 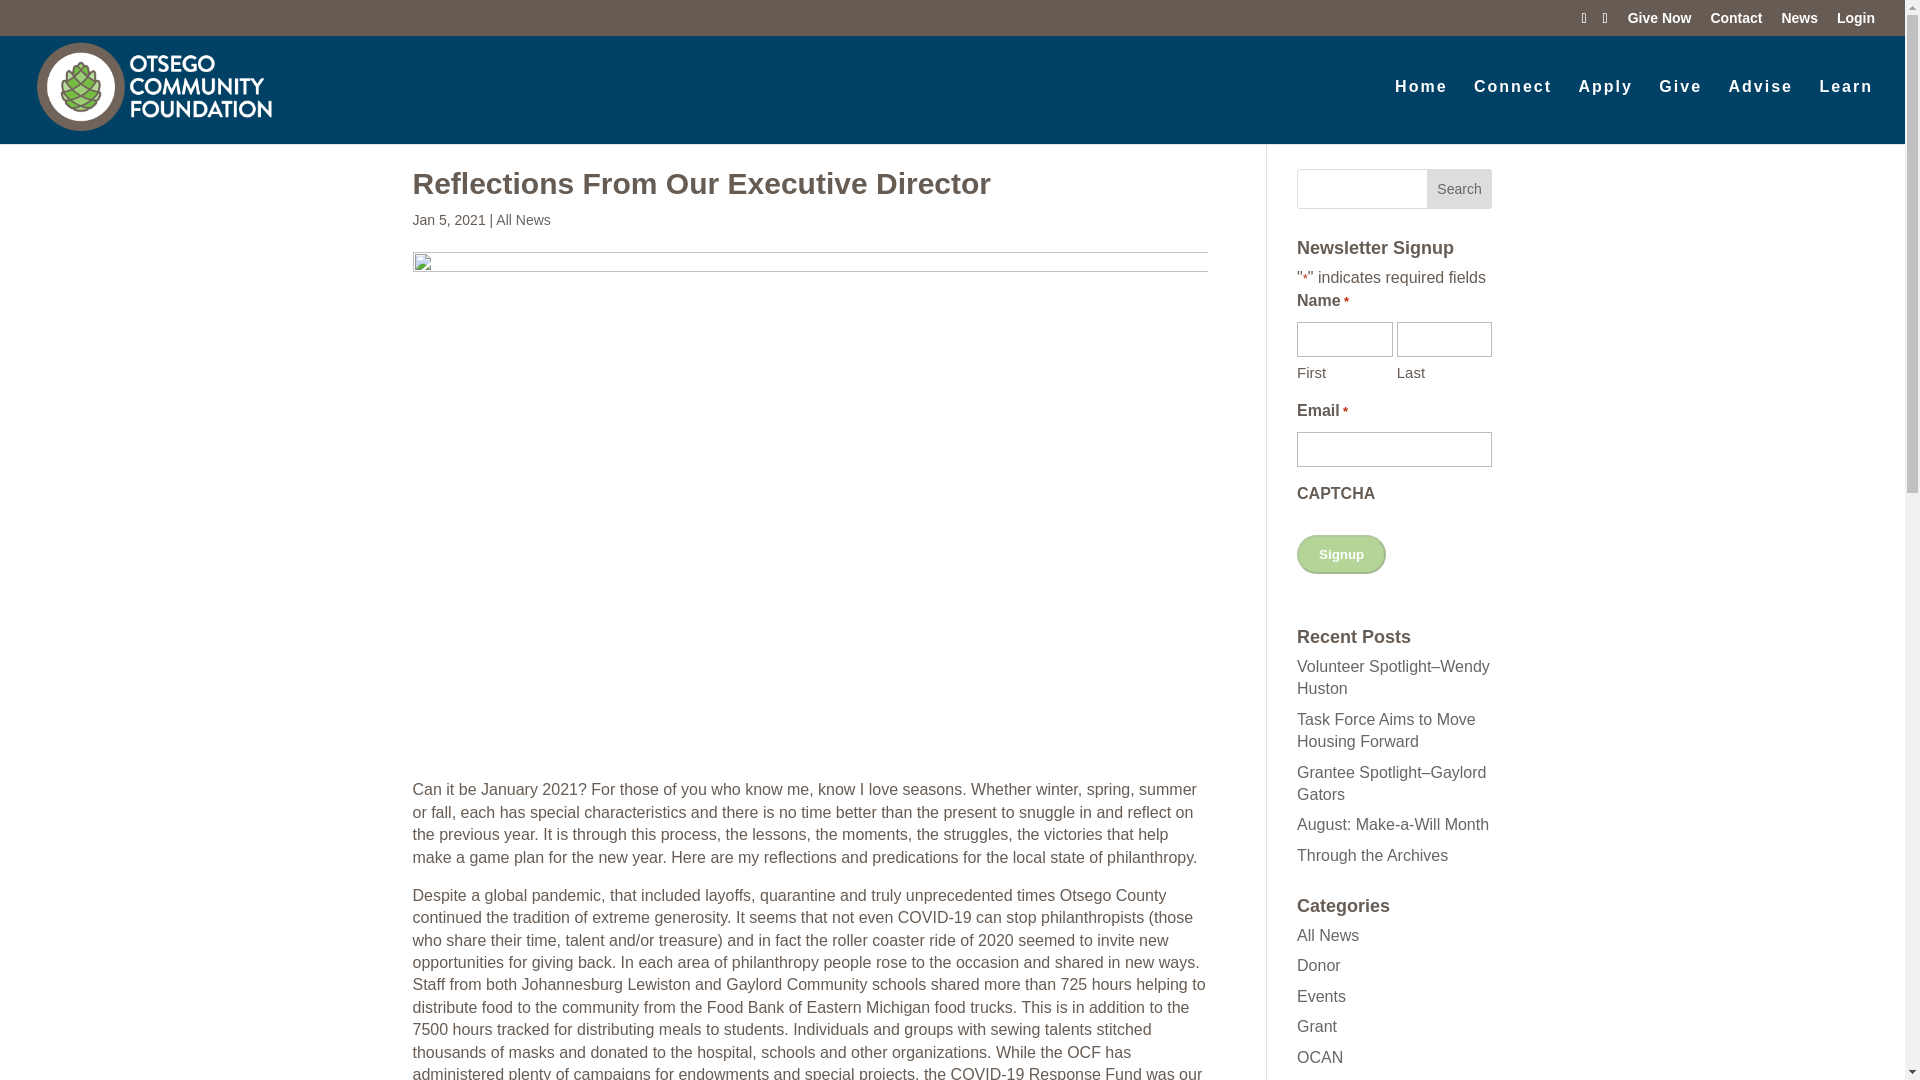 What do you see at coordinates (1338, 1079) in the screenshot?
I see `Scholarship` at bounding box center [1338, 1079].